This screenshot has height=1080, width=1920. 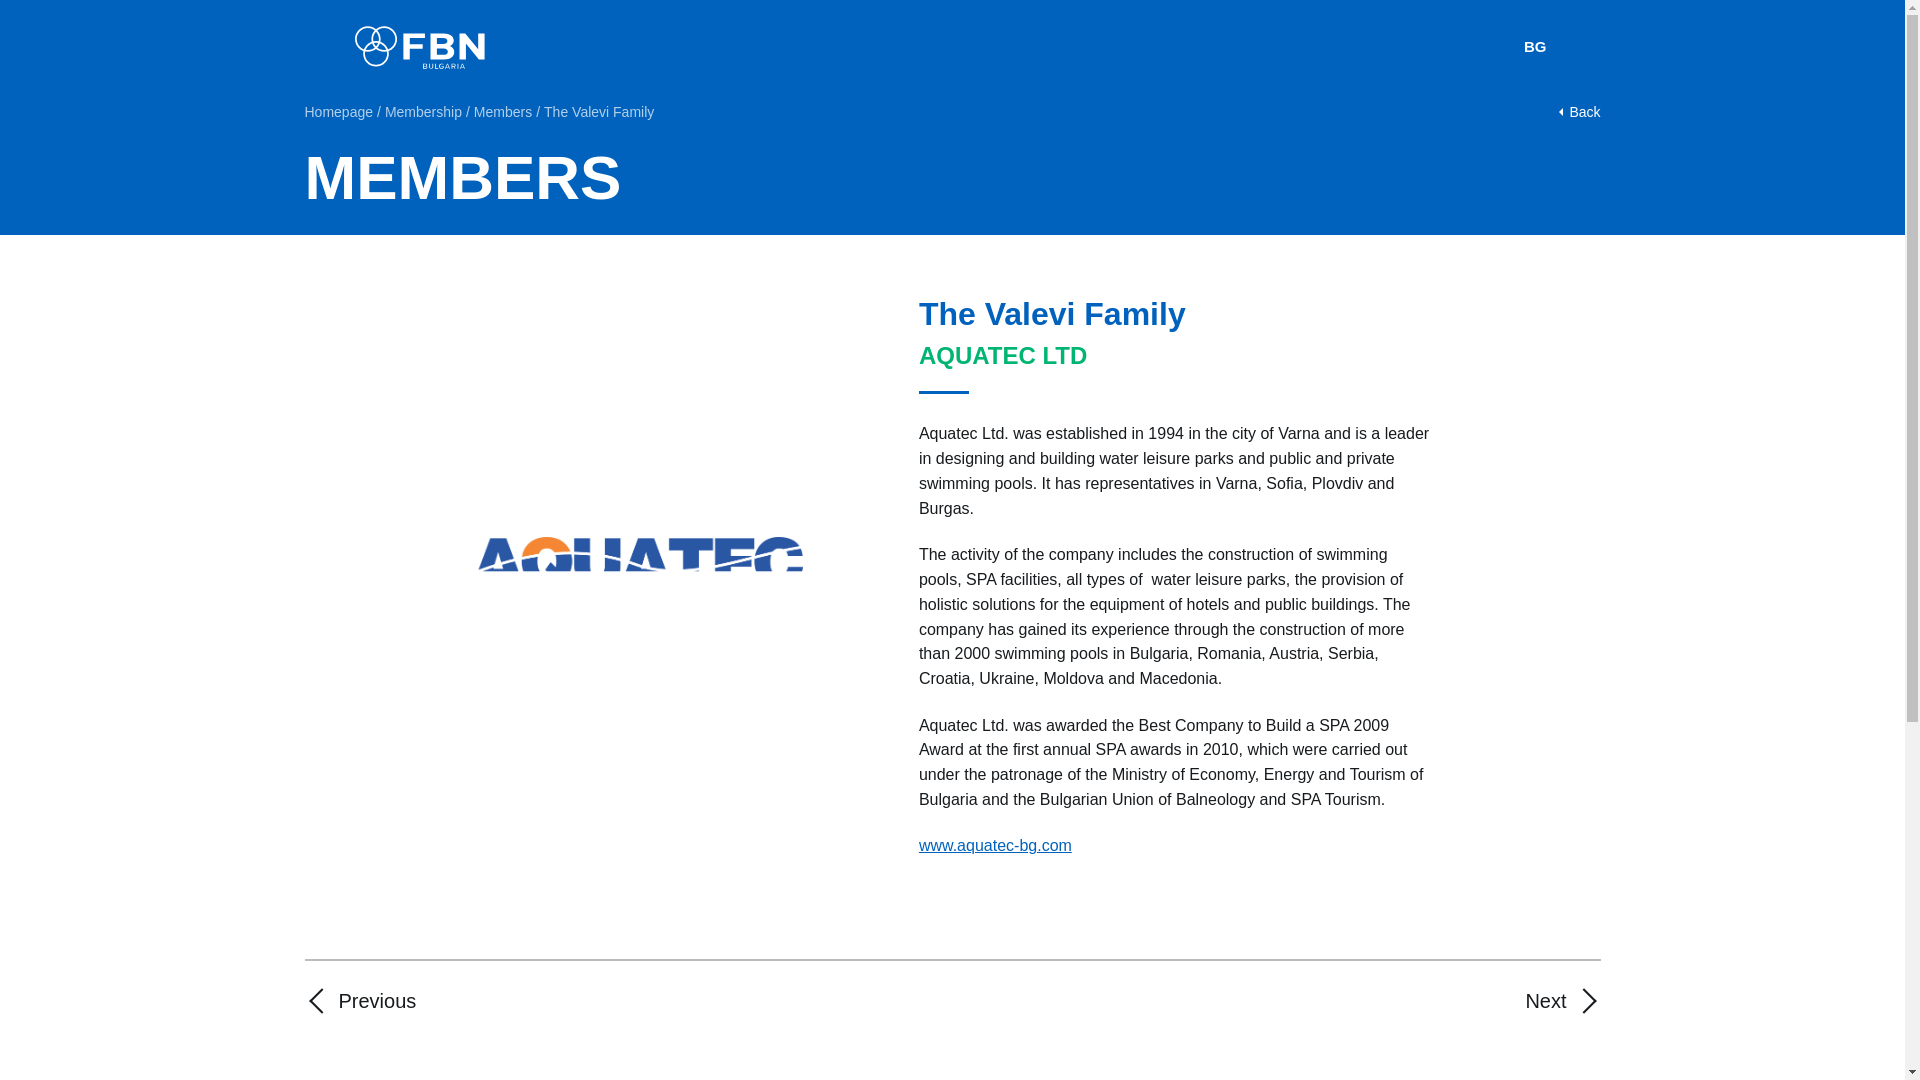 What do you see at coordinates (1562, 1000) in the screenshot?
I see `Next` at bounding box center [1562, 1000].